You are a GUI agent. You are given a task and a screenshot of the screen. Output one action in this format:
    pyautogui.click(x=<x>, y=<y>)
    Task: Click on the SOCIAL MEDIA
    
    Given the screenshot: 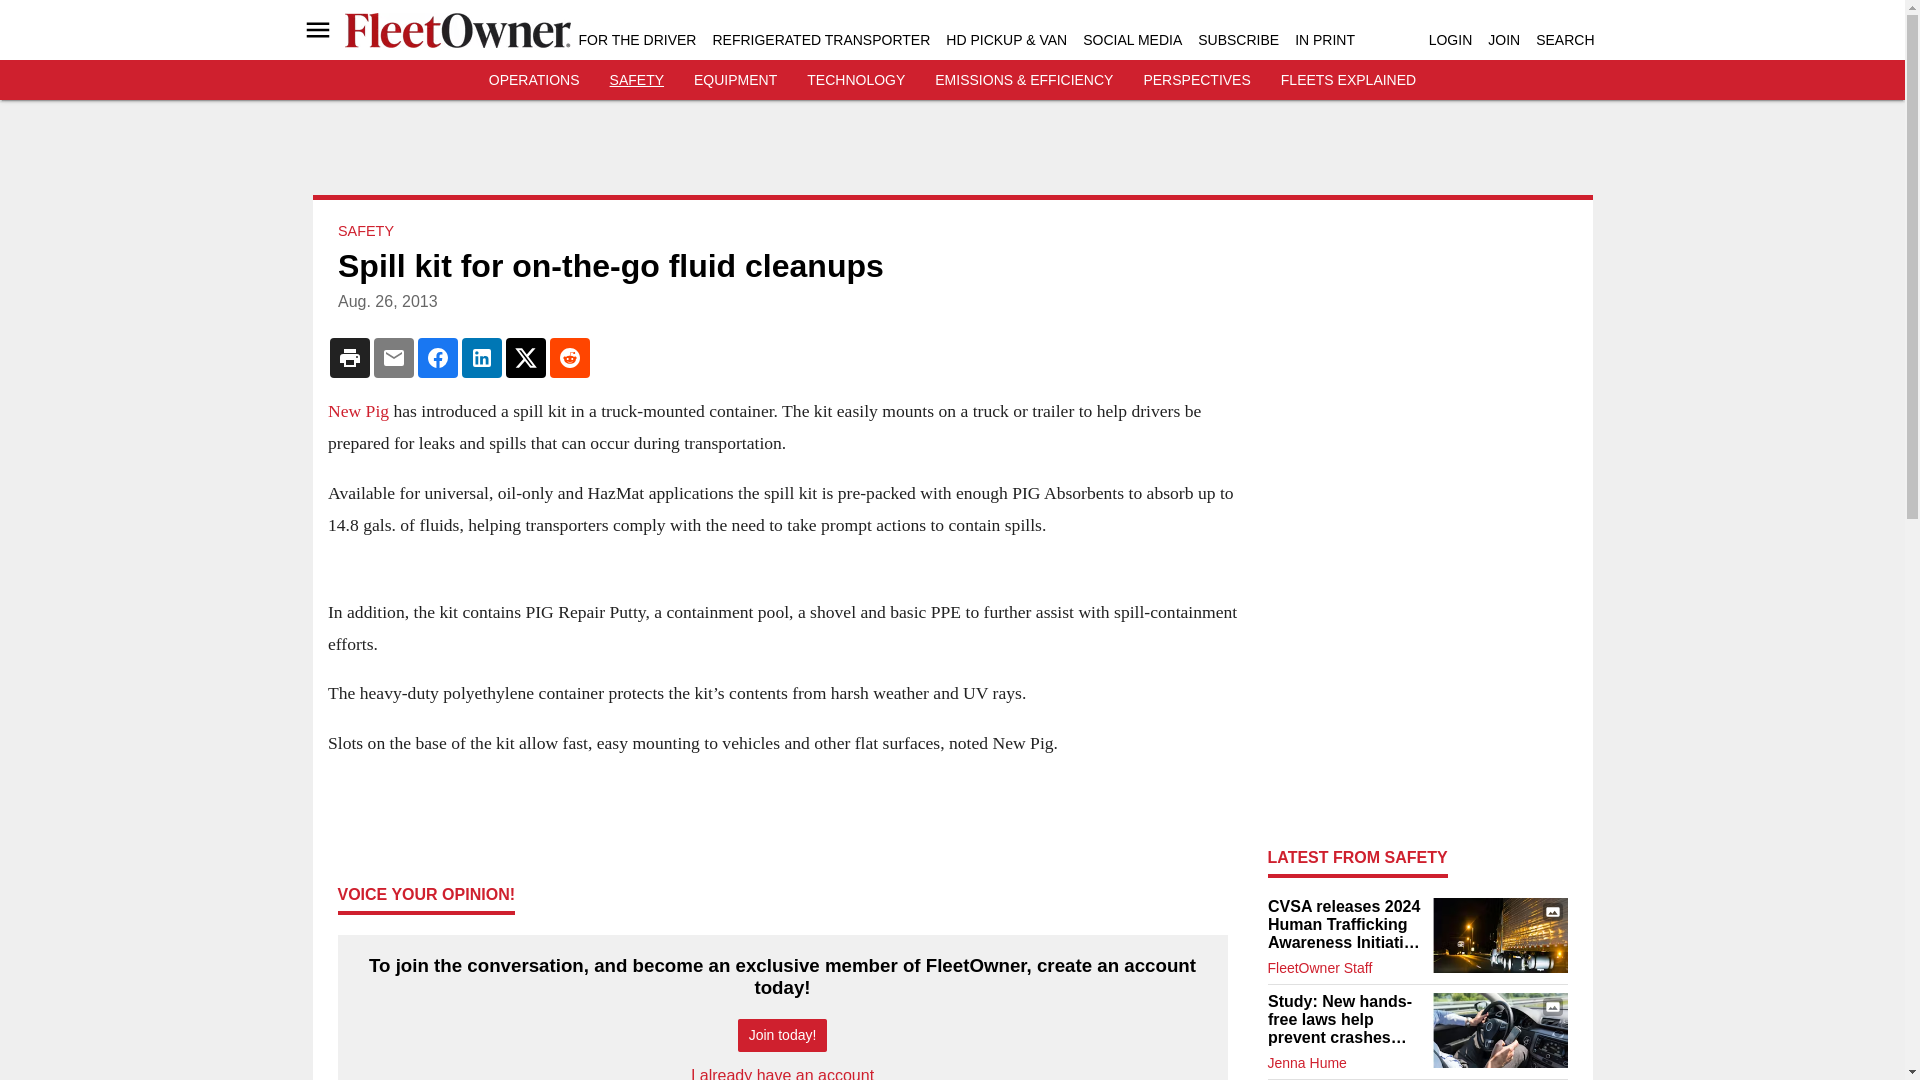 What is the action you would take?
    pyautogui.click(x=1132, y=40)
    